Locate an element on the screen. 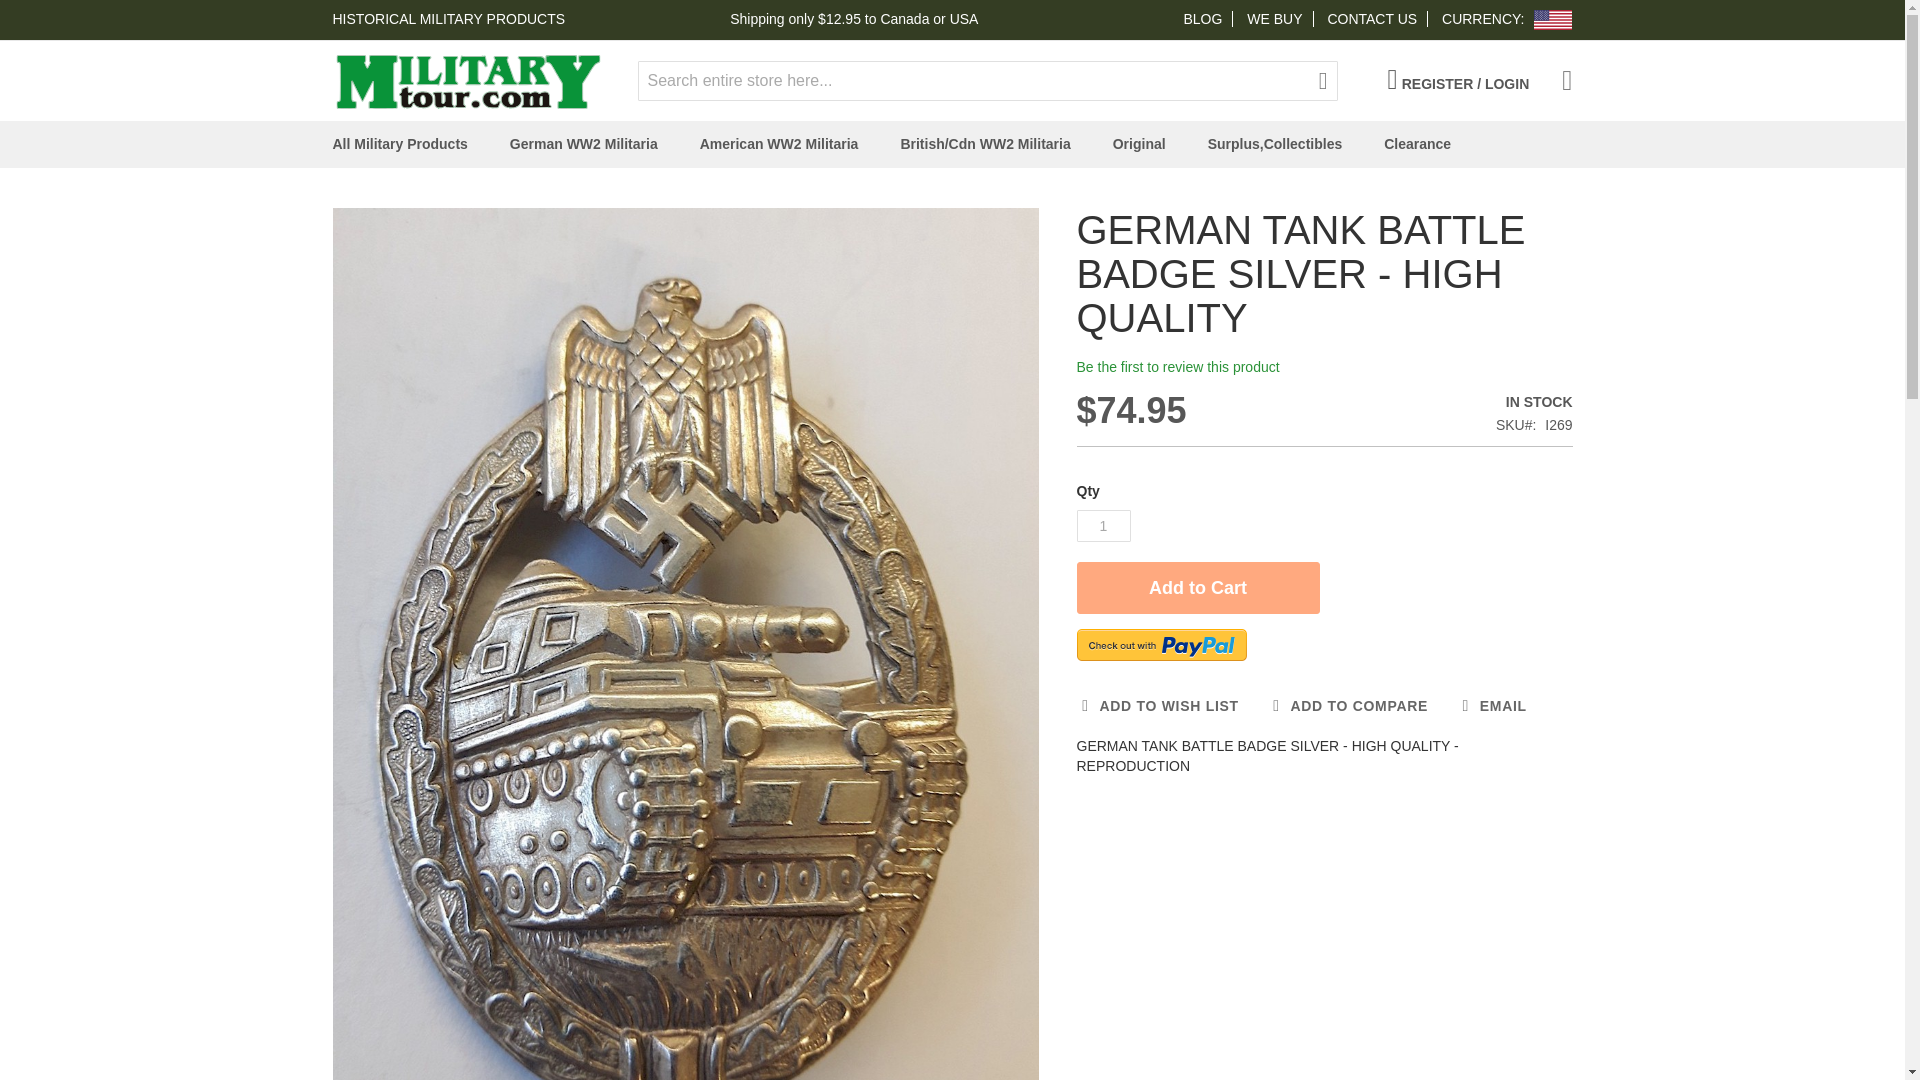 The width and height of the screenshot is (1920, 1080). Availability is located at coordinates (1534, 402).